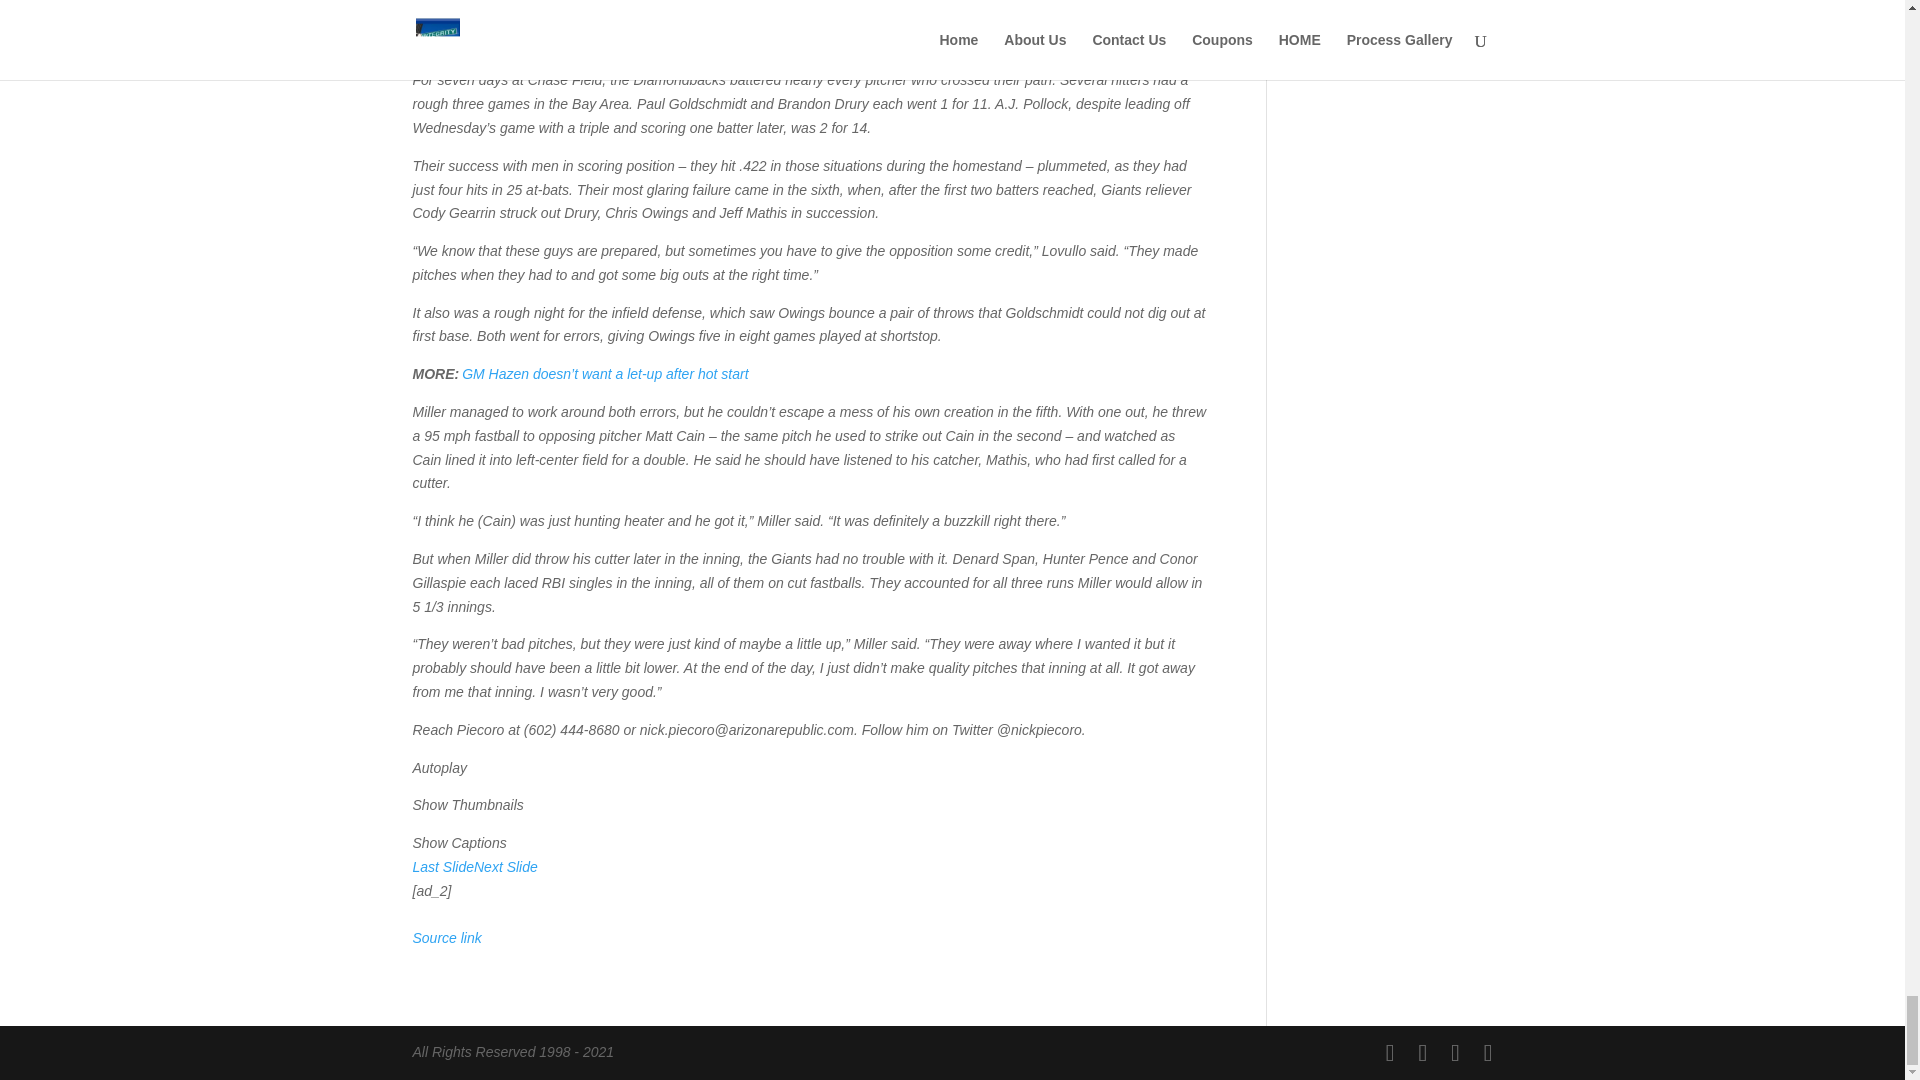 This screenshot has height=1080, width=1920. Describe the element at coordinates (442, 866) in the screenshot. I see `Last Slide` at that location.